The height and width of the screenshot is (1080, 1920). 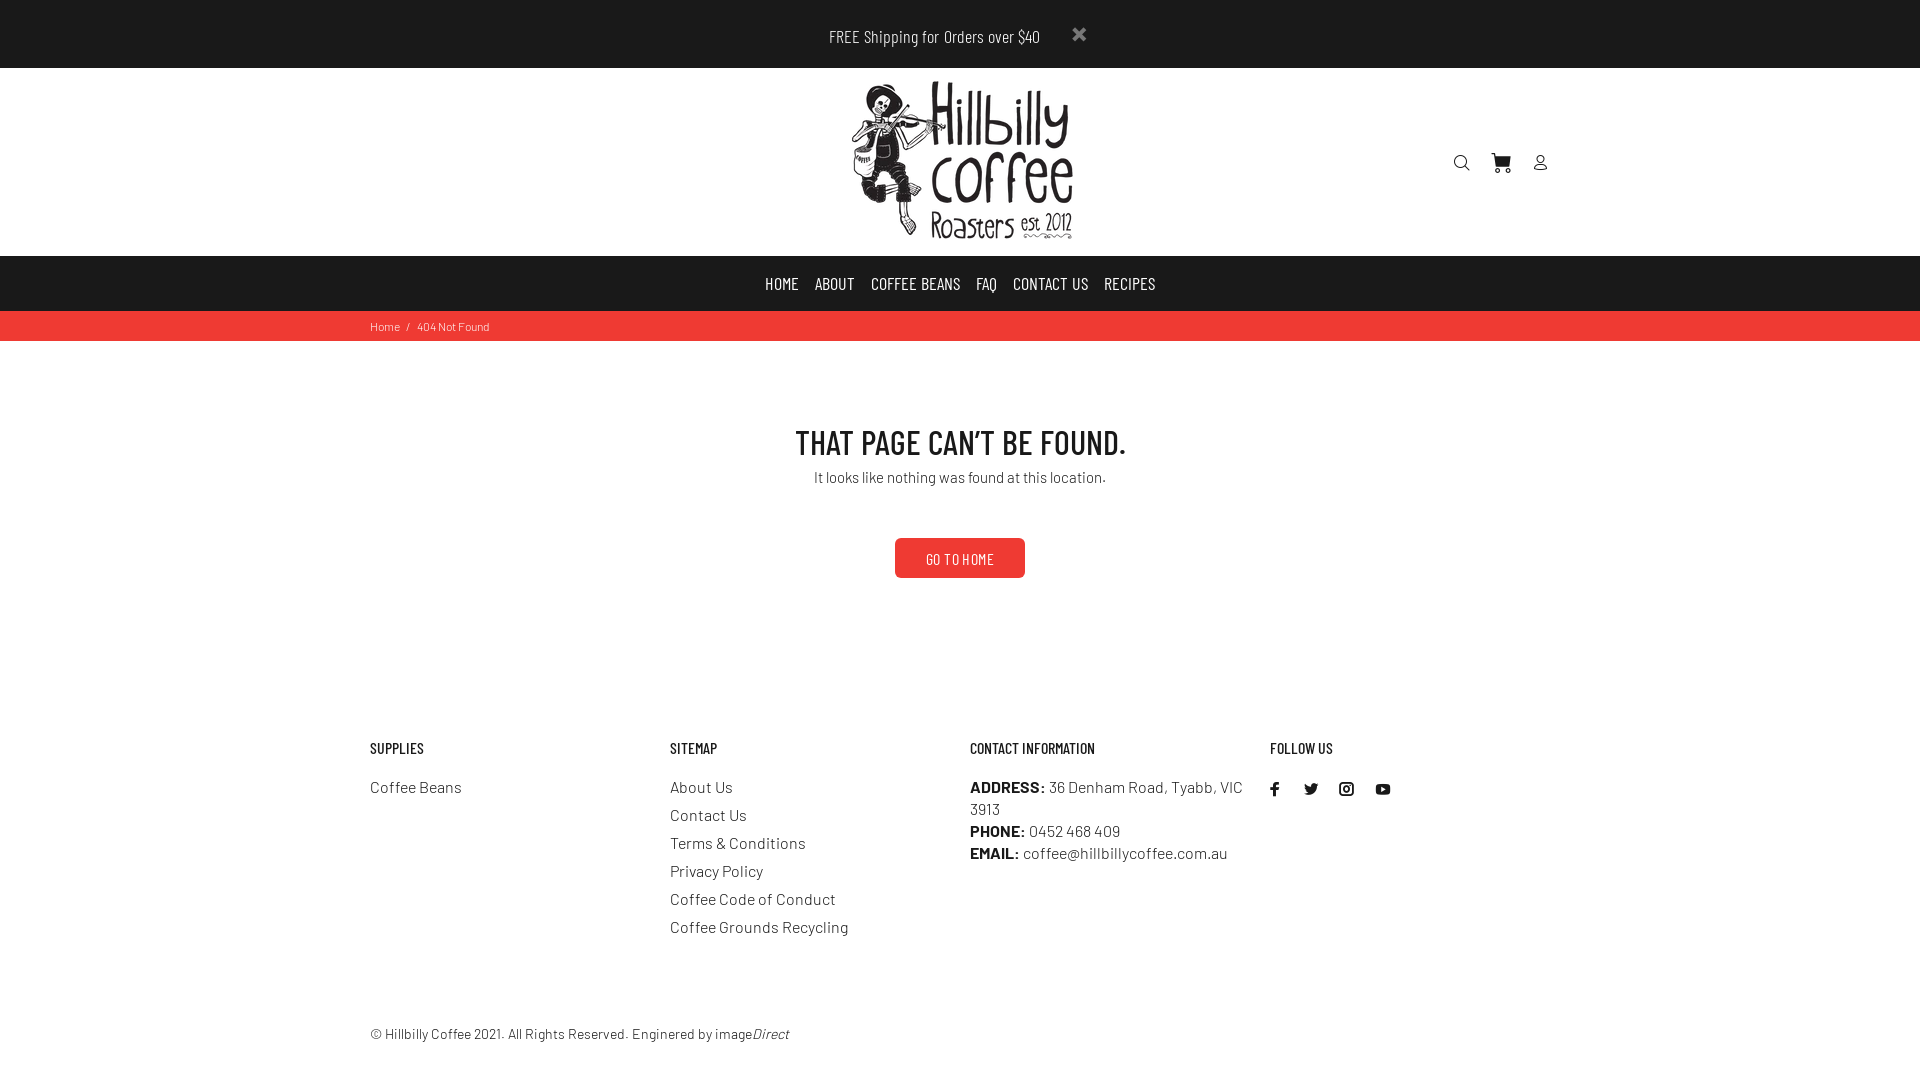 What do you see at coordinates (916, 284) in the screenshot?
I see `COFFEE BEANS` at bounding box center [916, 284].